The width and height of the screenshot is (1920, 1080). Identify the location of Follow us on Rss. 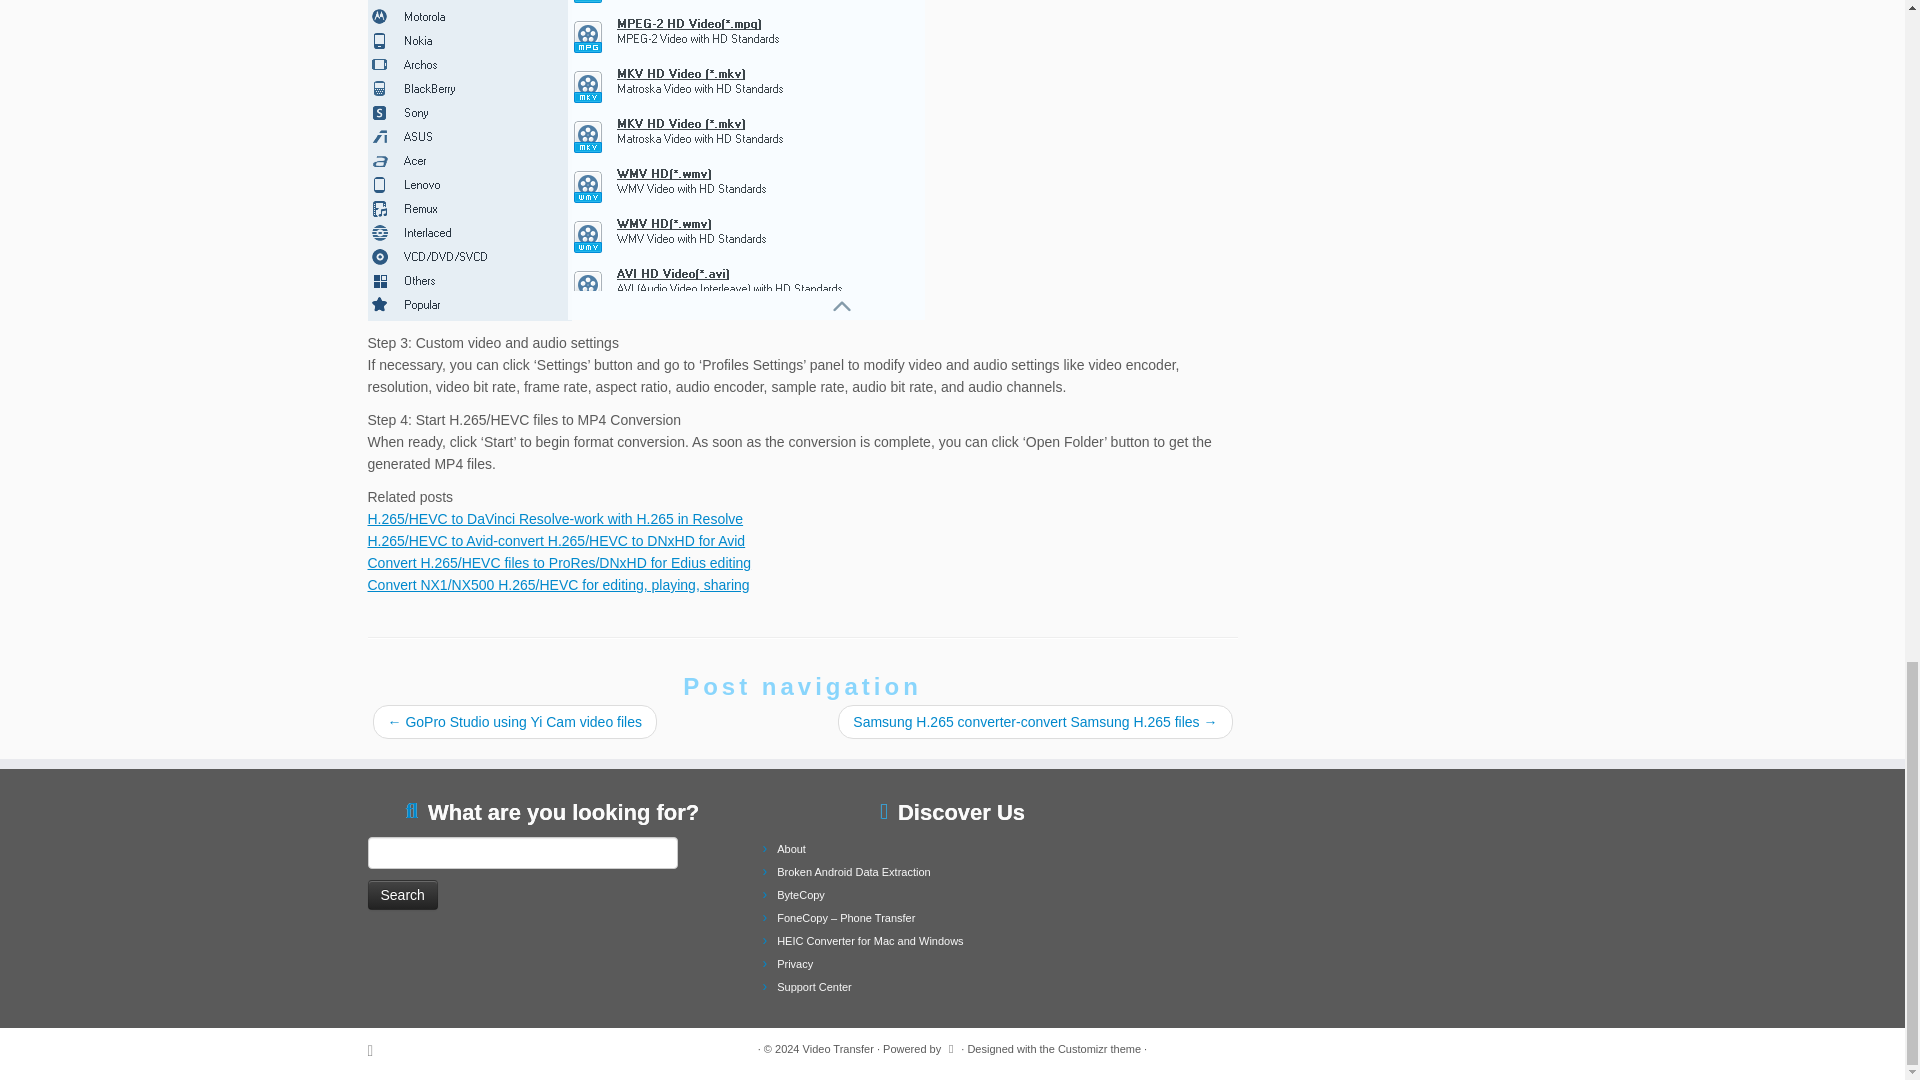
(378, 1050).